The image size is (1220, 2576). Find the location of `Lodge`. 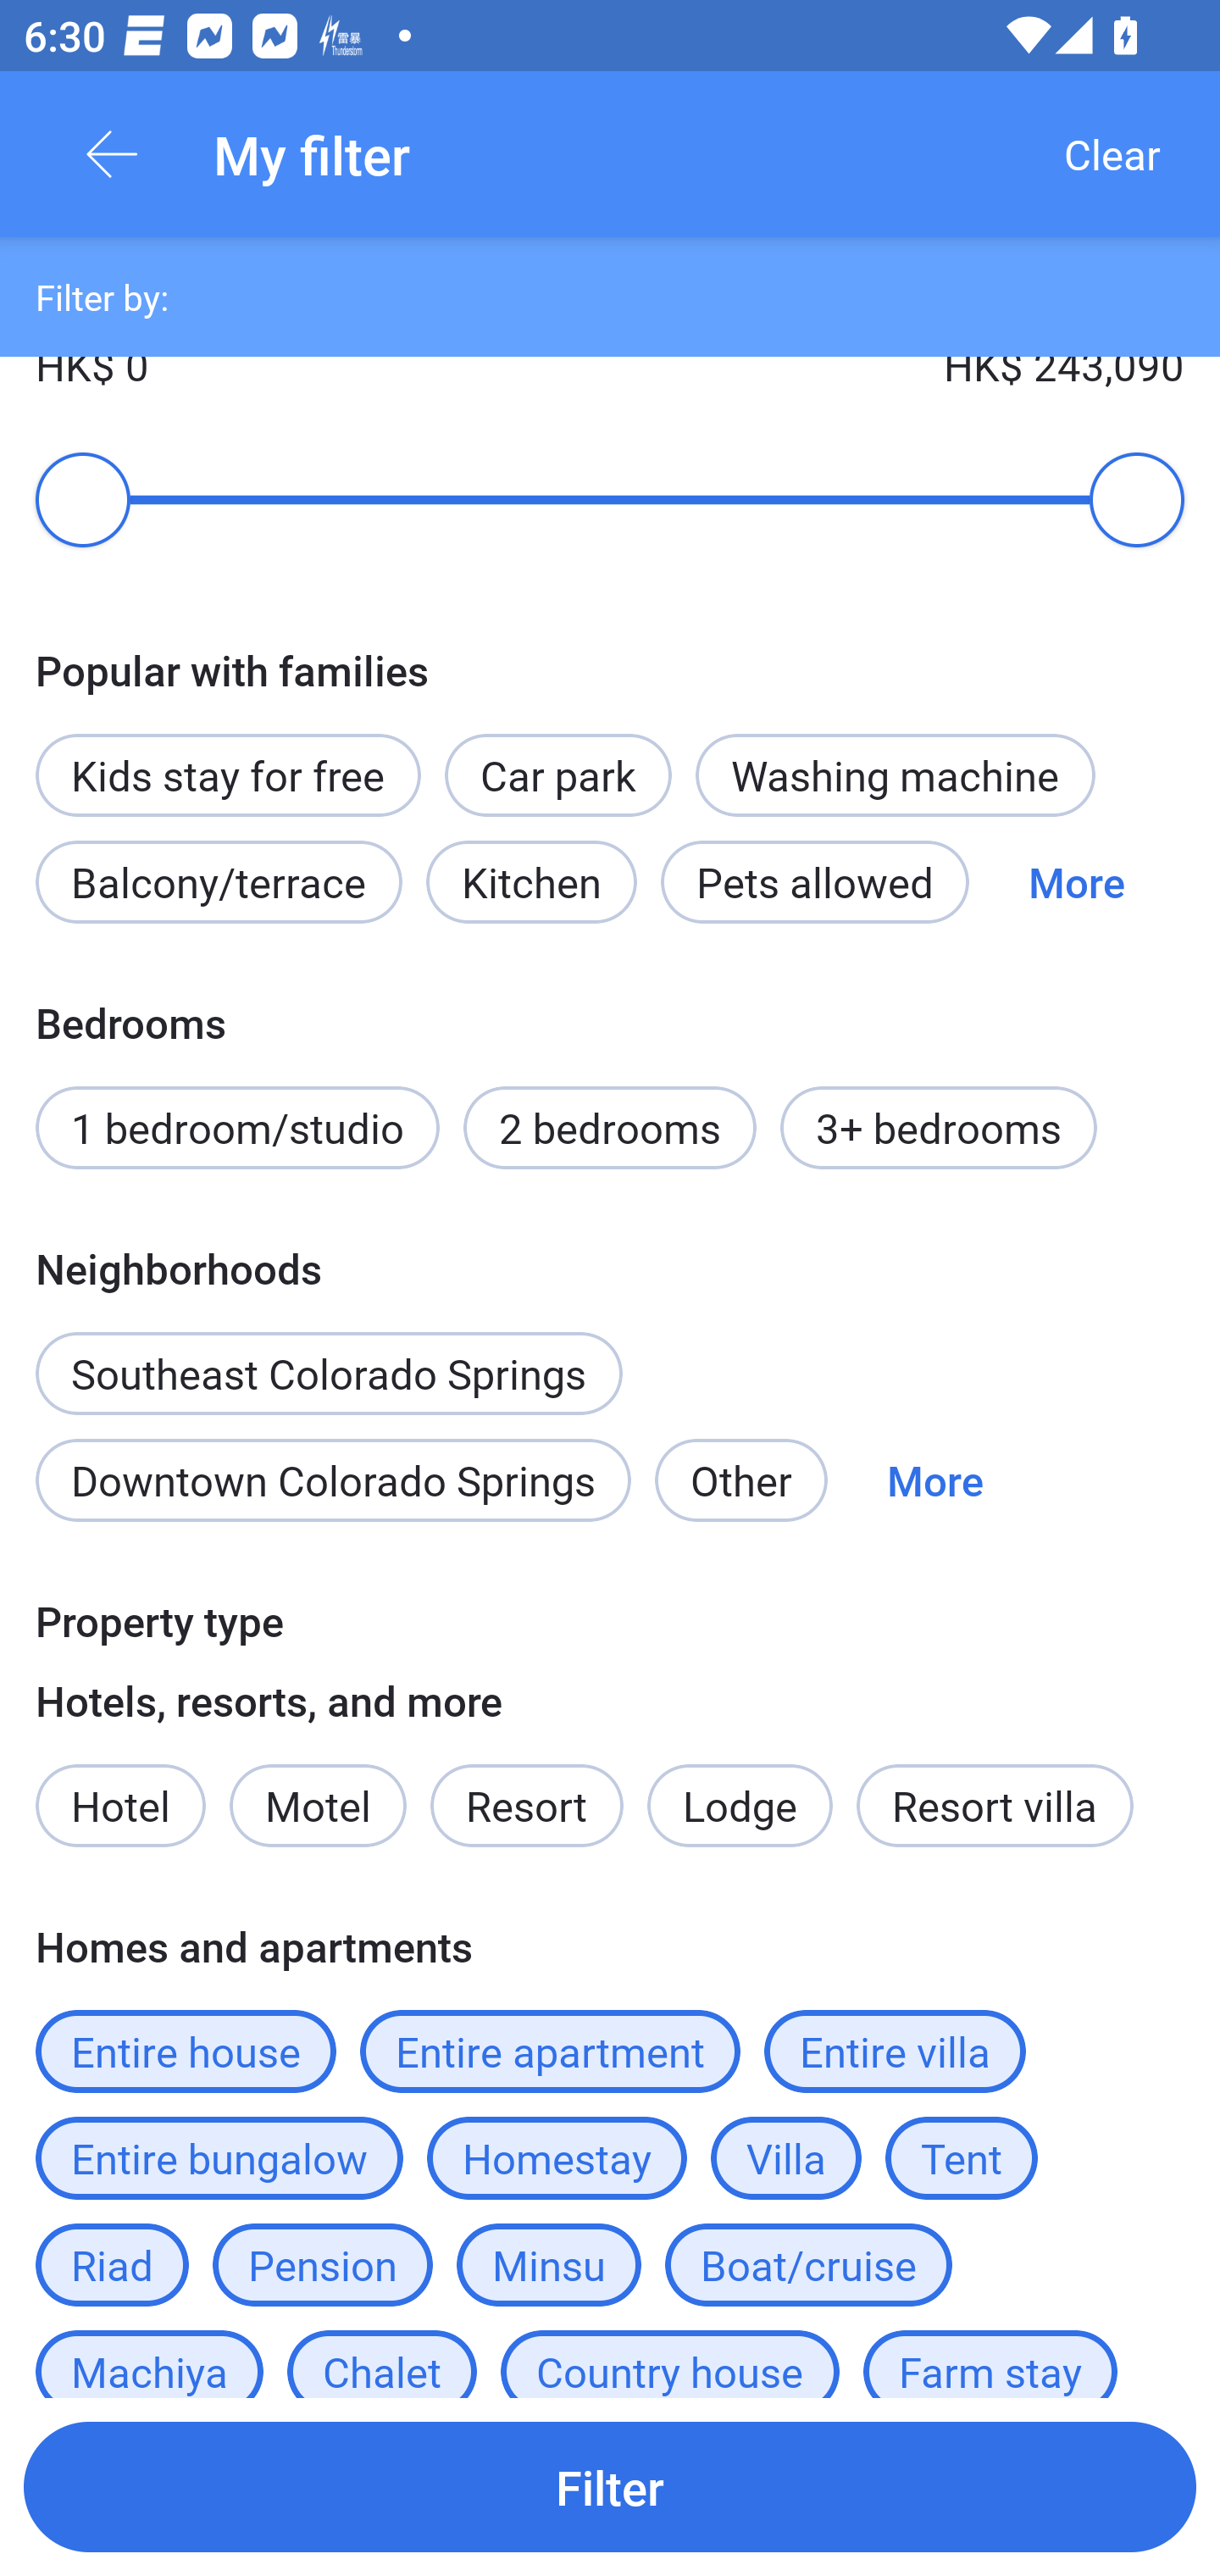

Lodge is located at coordinates (740, 1805).